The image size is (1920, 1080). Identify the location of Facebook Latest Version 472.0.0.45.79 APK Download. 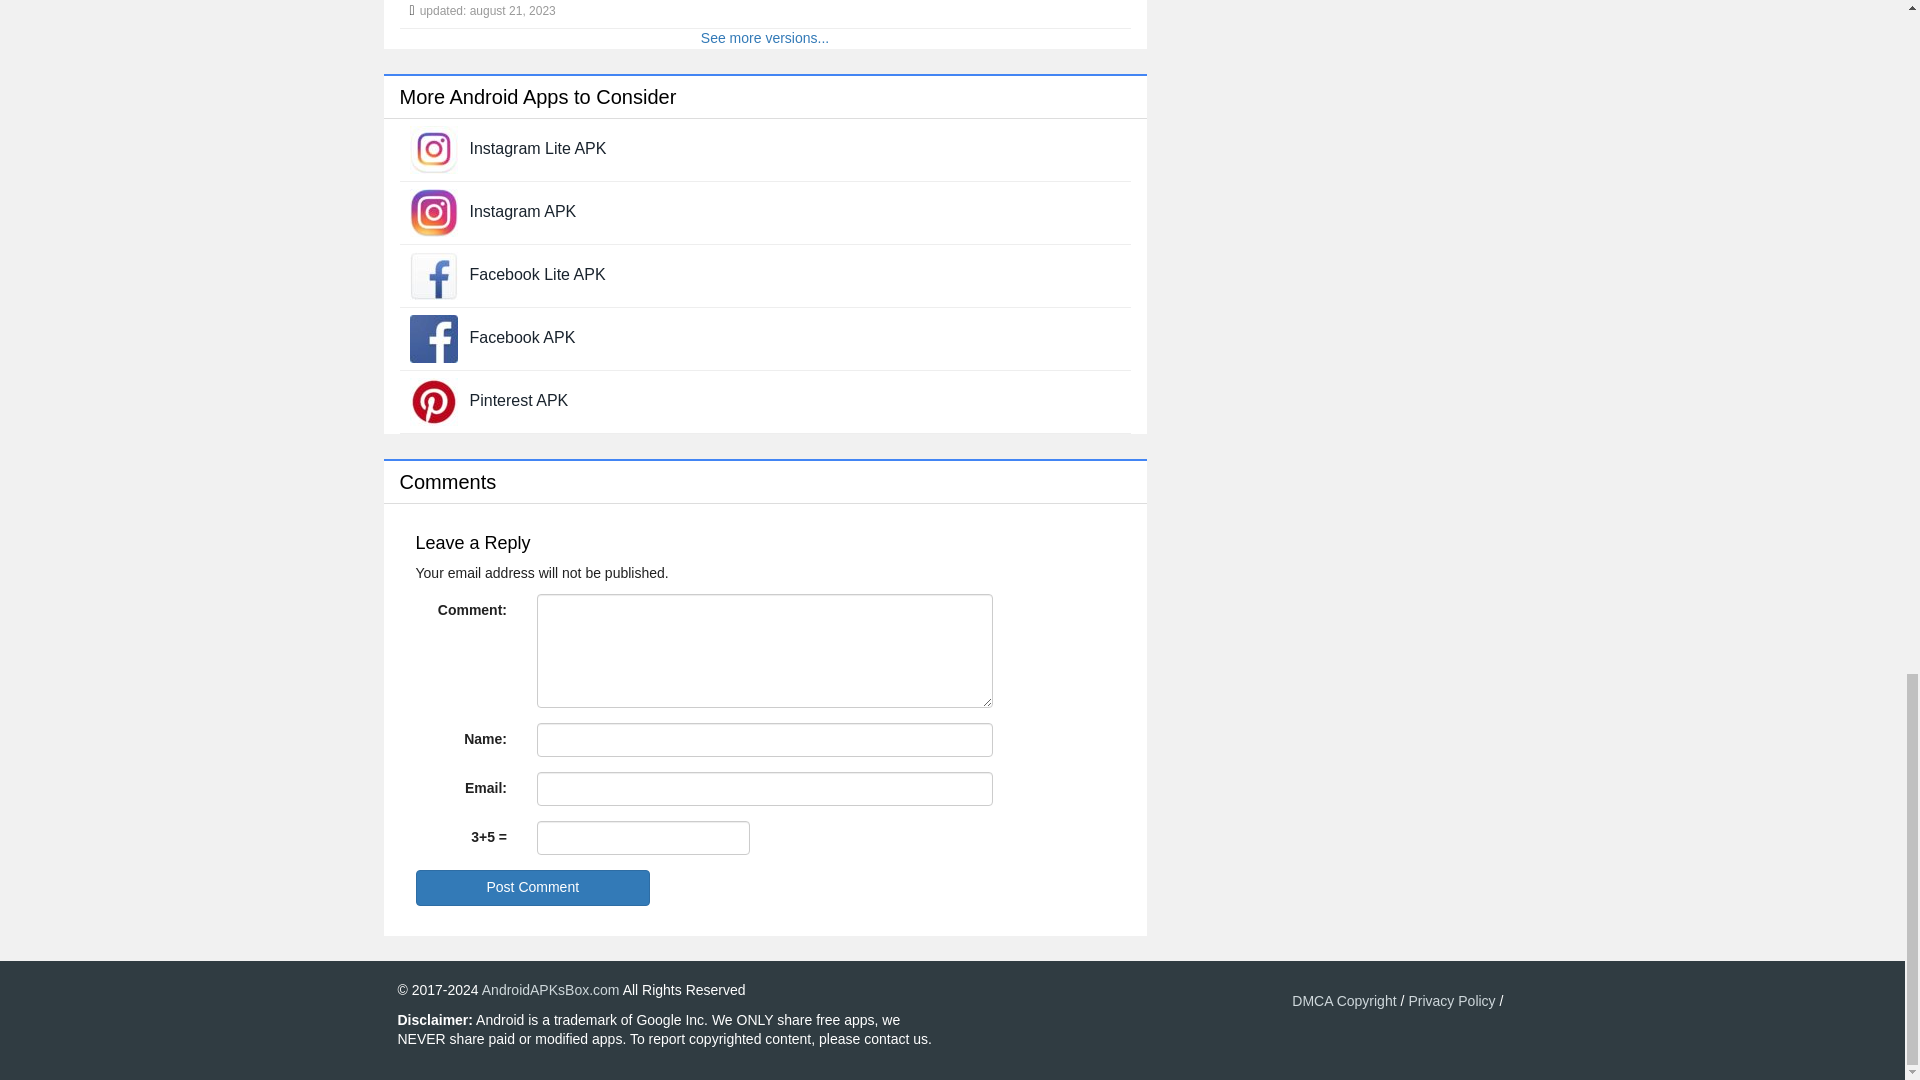
(523, 337).